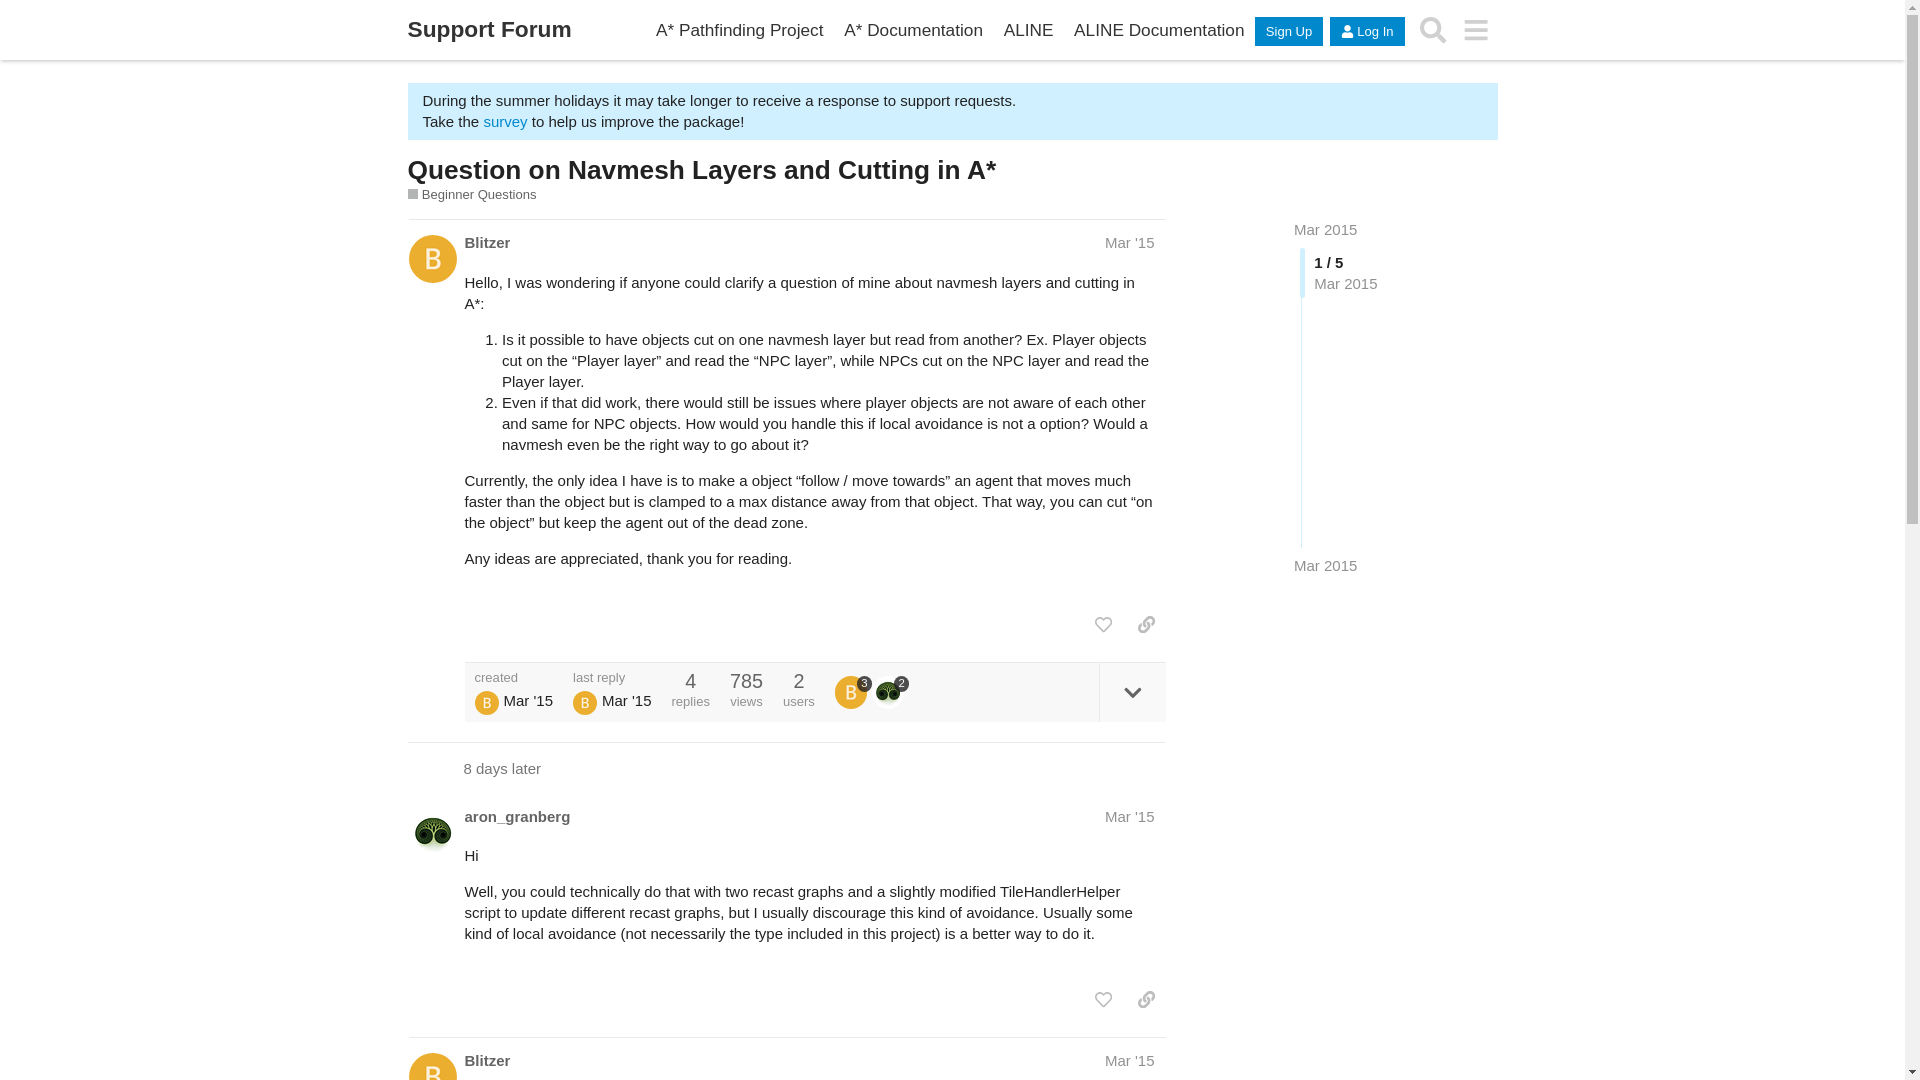 Image resolution: width=1920 pixels, height=1080 pixels. Describe the element at coordinates (1130, 816) in the screenshot. I see `Mar '15` at that location.